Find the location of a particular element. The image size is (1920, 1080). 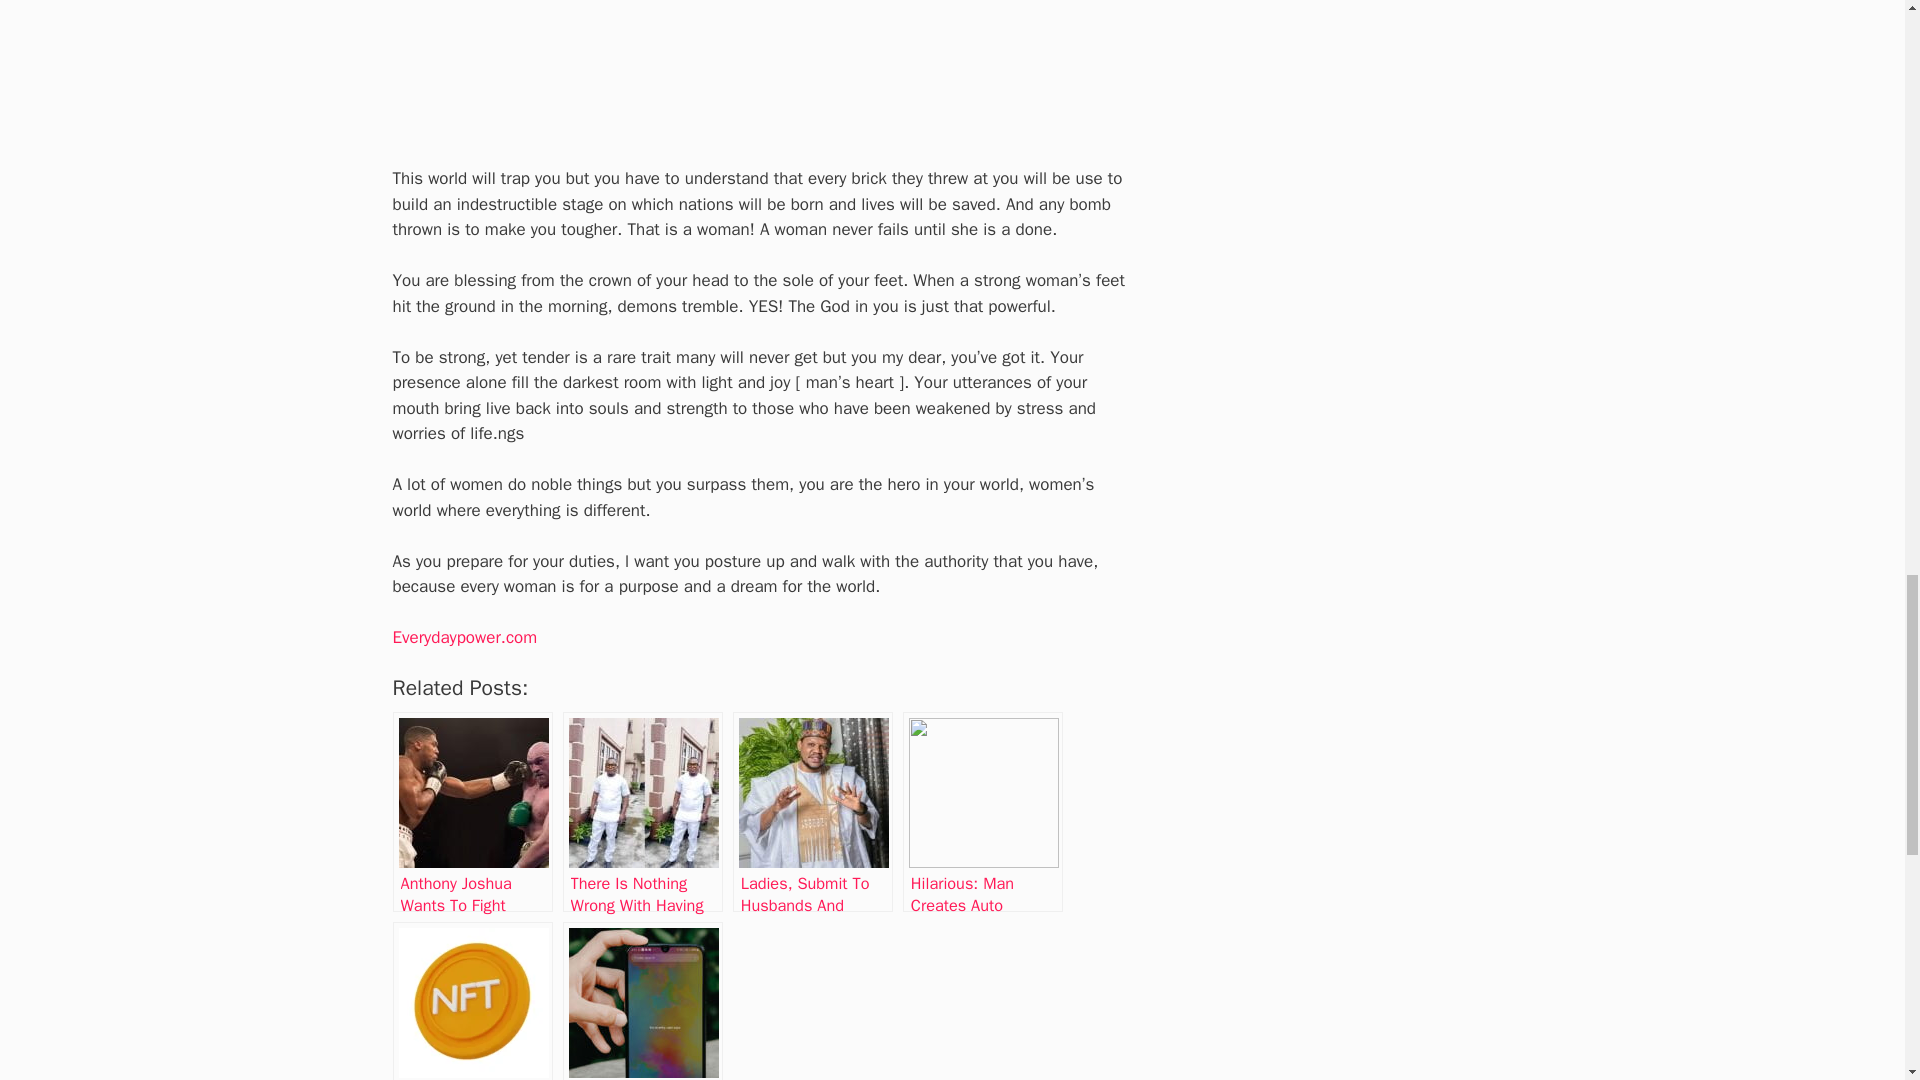

Everydaypower.com is located at coordinates (464, 638).